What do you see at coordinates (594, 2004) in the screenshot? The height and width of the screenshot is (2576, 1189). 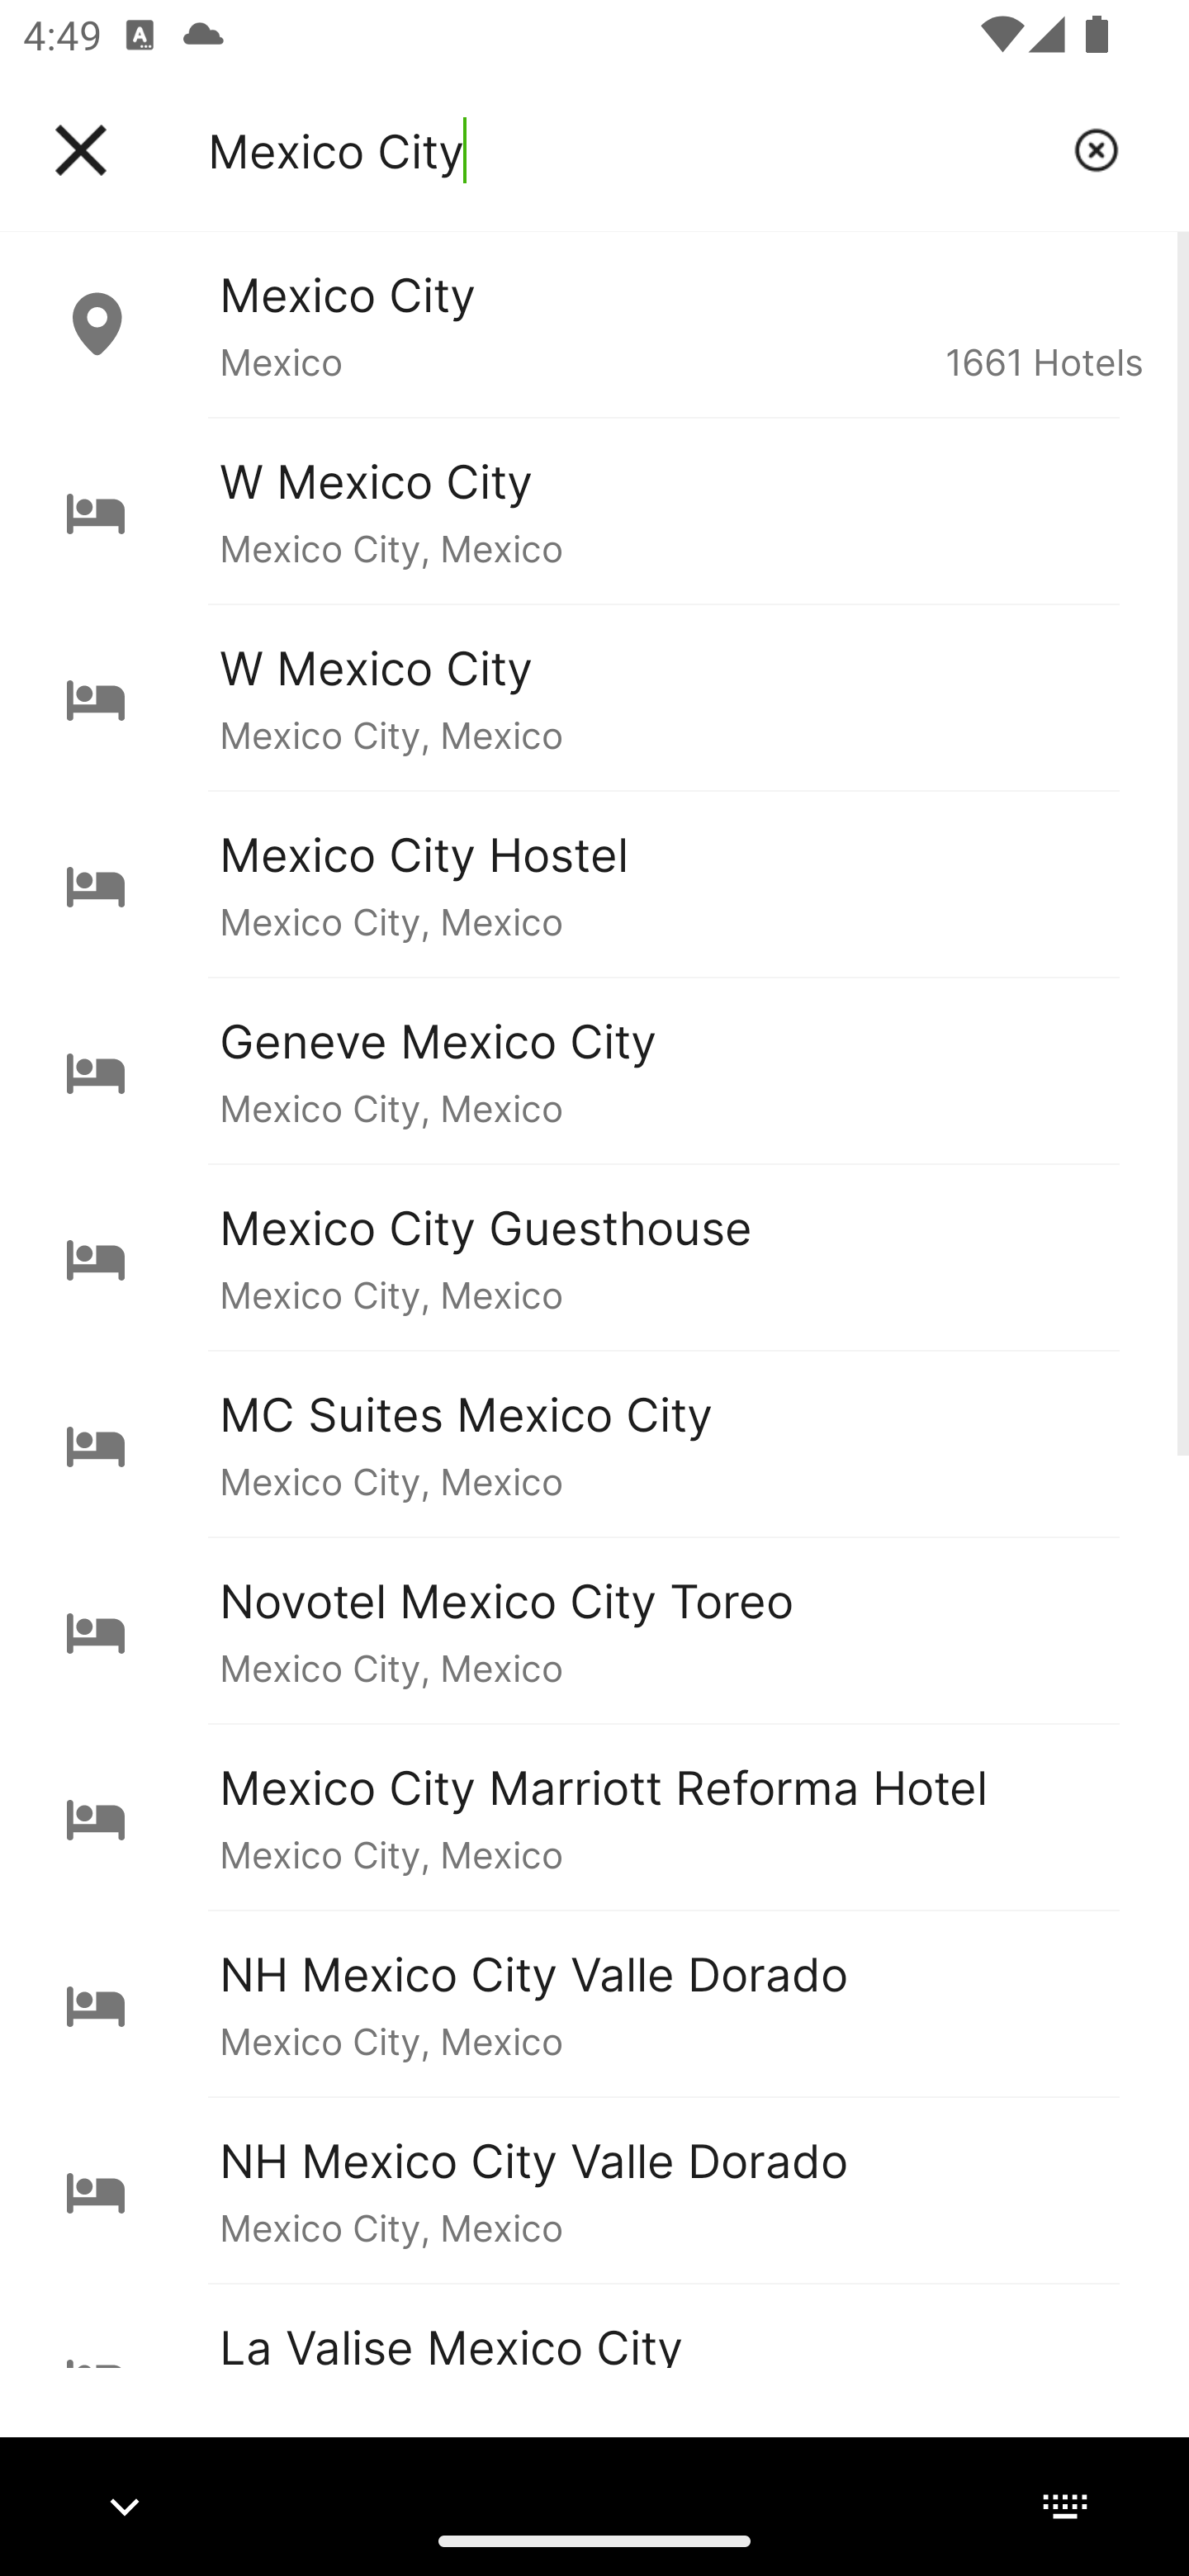 I see `NH Mexico City Valle Dorado Mexico City, Mexico` at bounding box center [594, 2004].